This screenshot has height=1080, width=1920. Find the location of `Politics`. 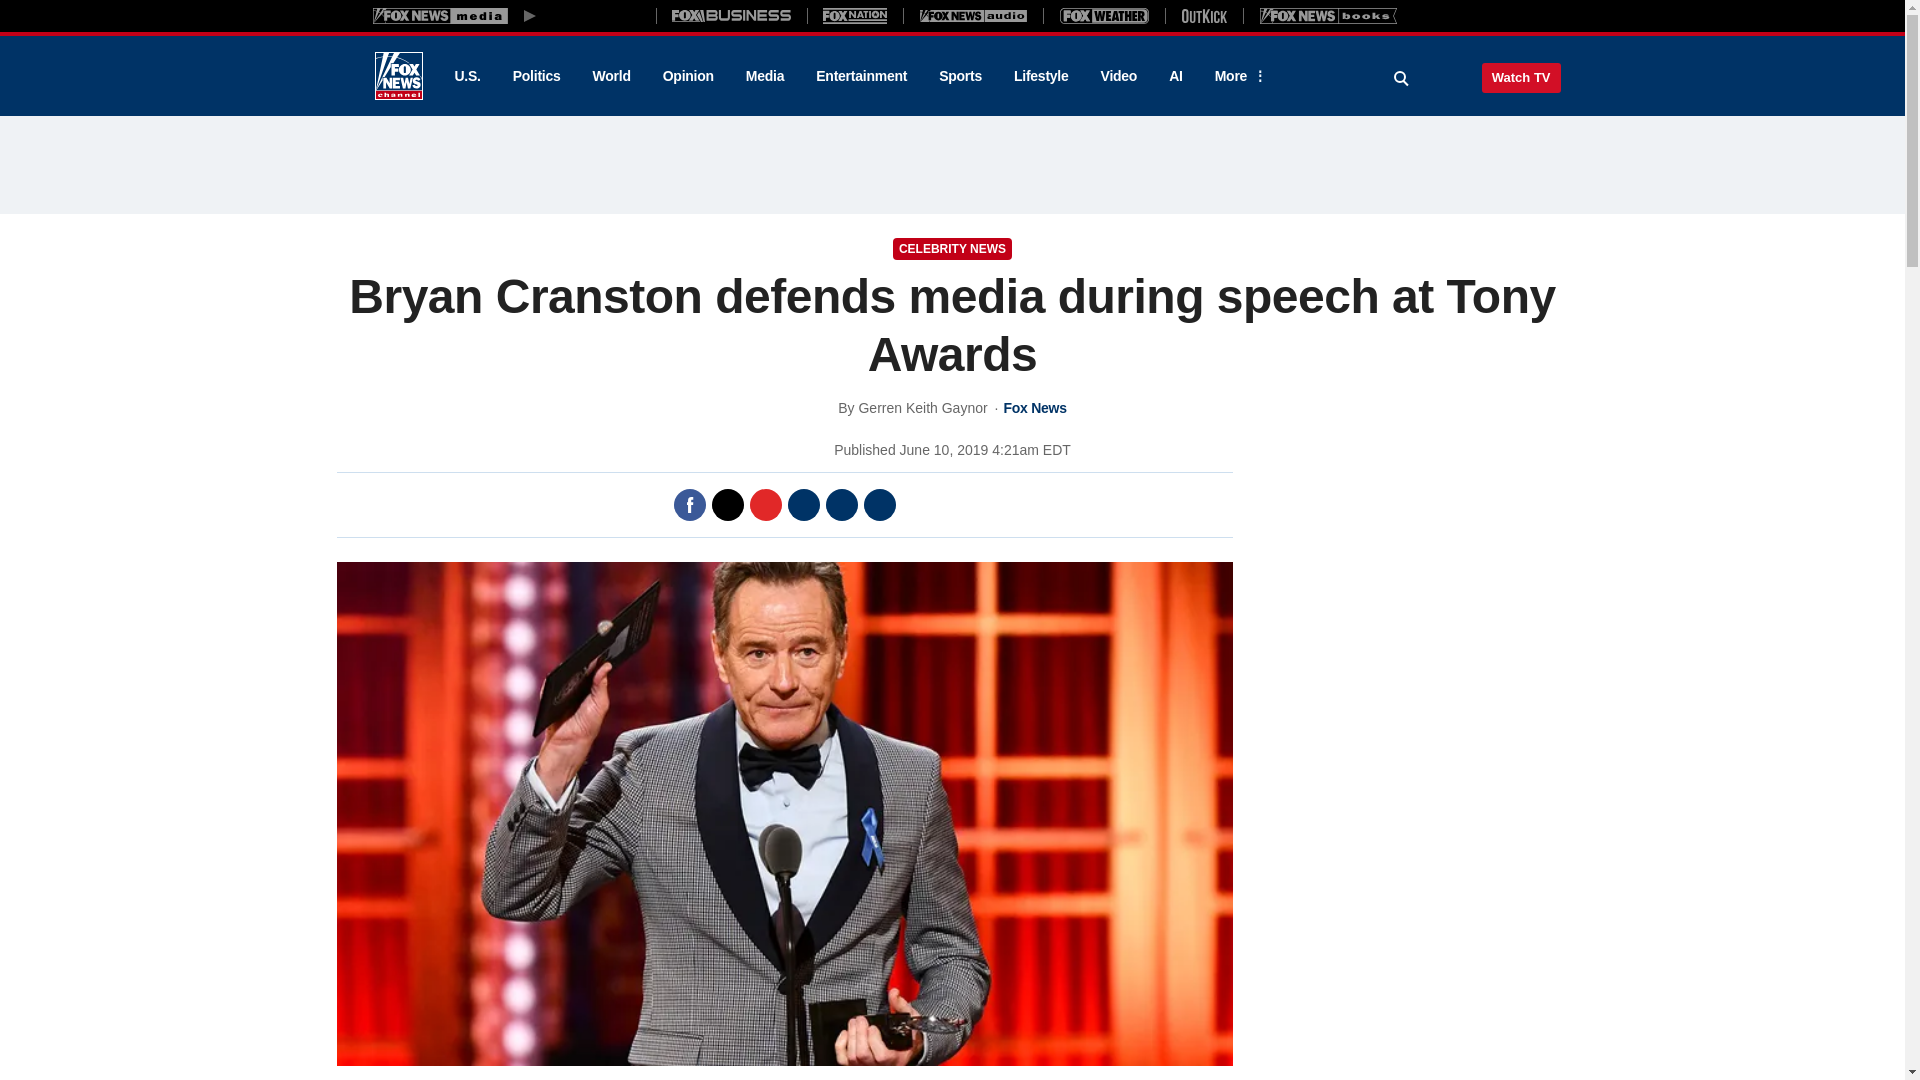

Politics is located at coordinates (537, 76).